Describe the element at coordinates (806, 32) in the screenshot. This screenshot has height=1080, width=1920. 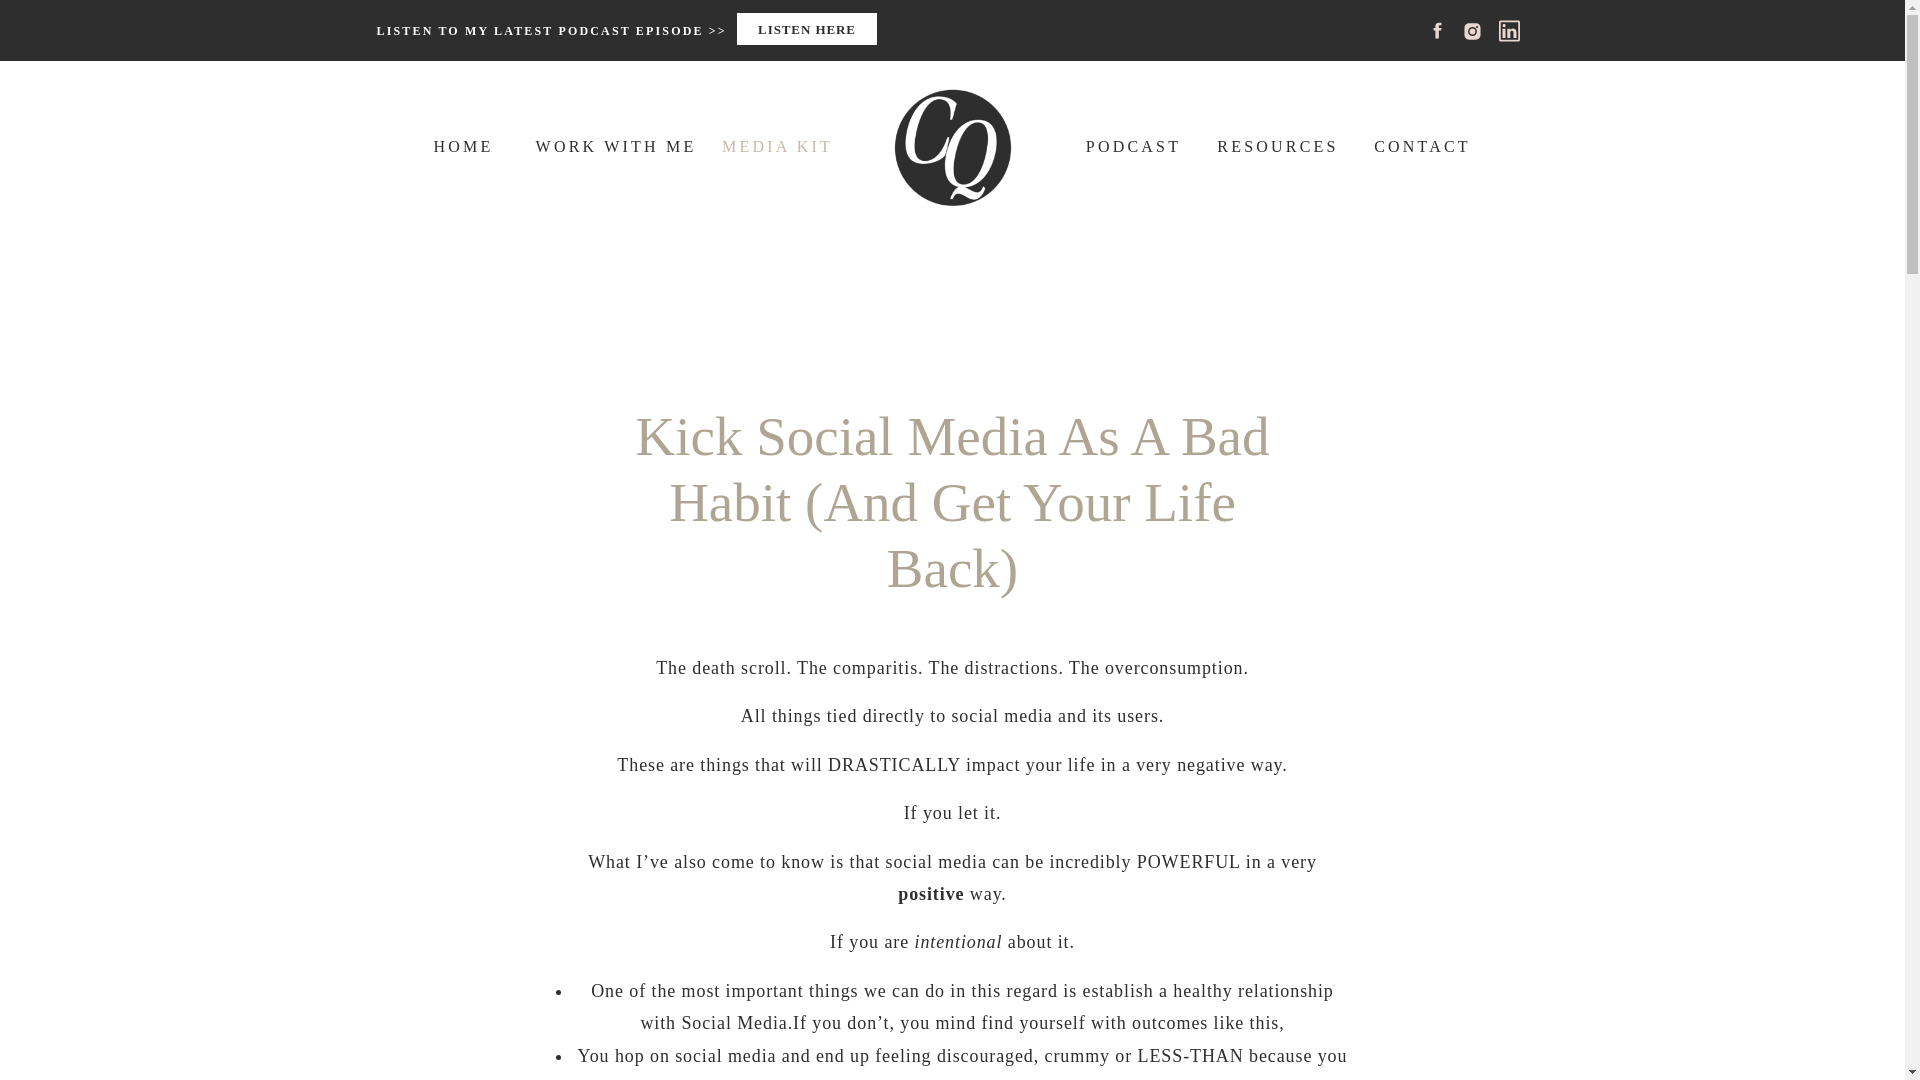
I see `LISTEN HERE` at that location.